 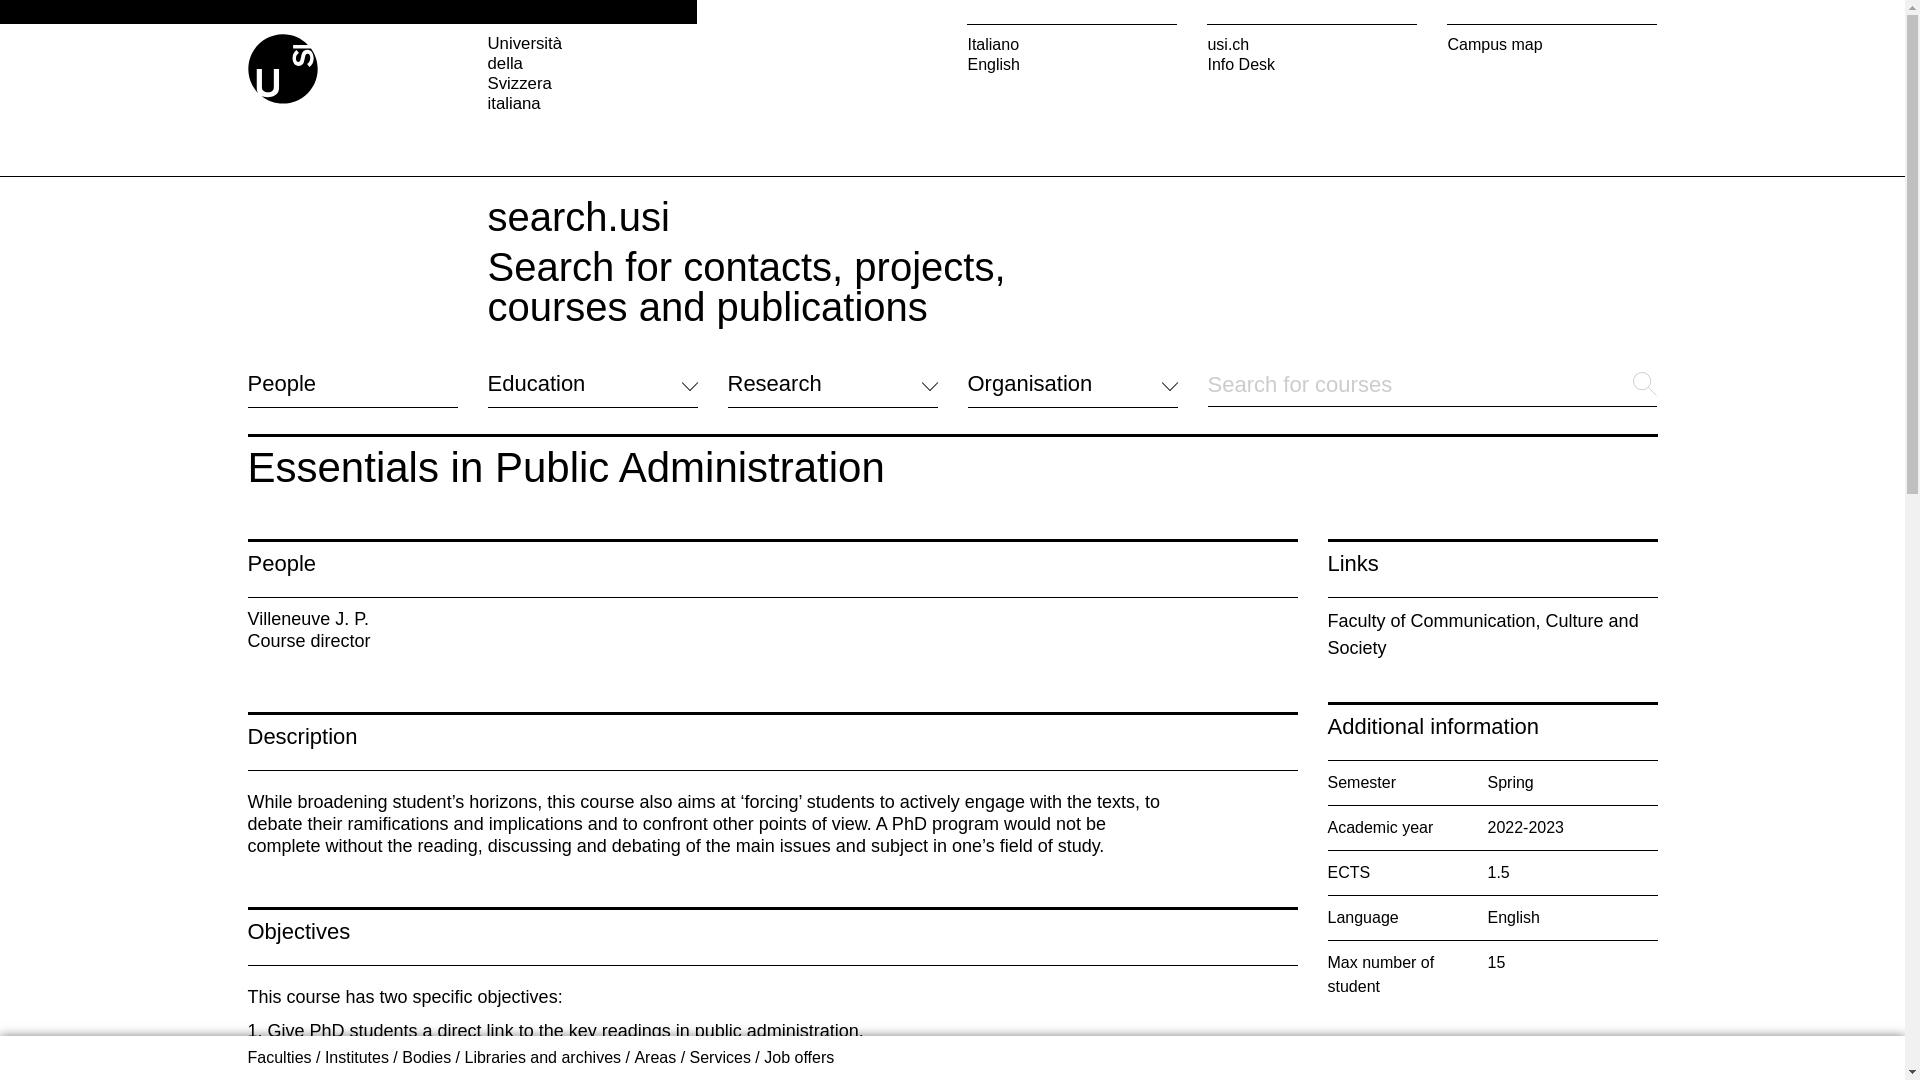 I want to click on Annual Report, so click(x=1018, y=905).